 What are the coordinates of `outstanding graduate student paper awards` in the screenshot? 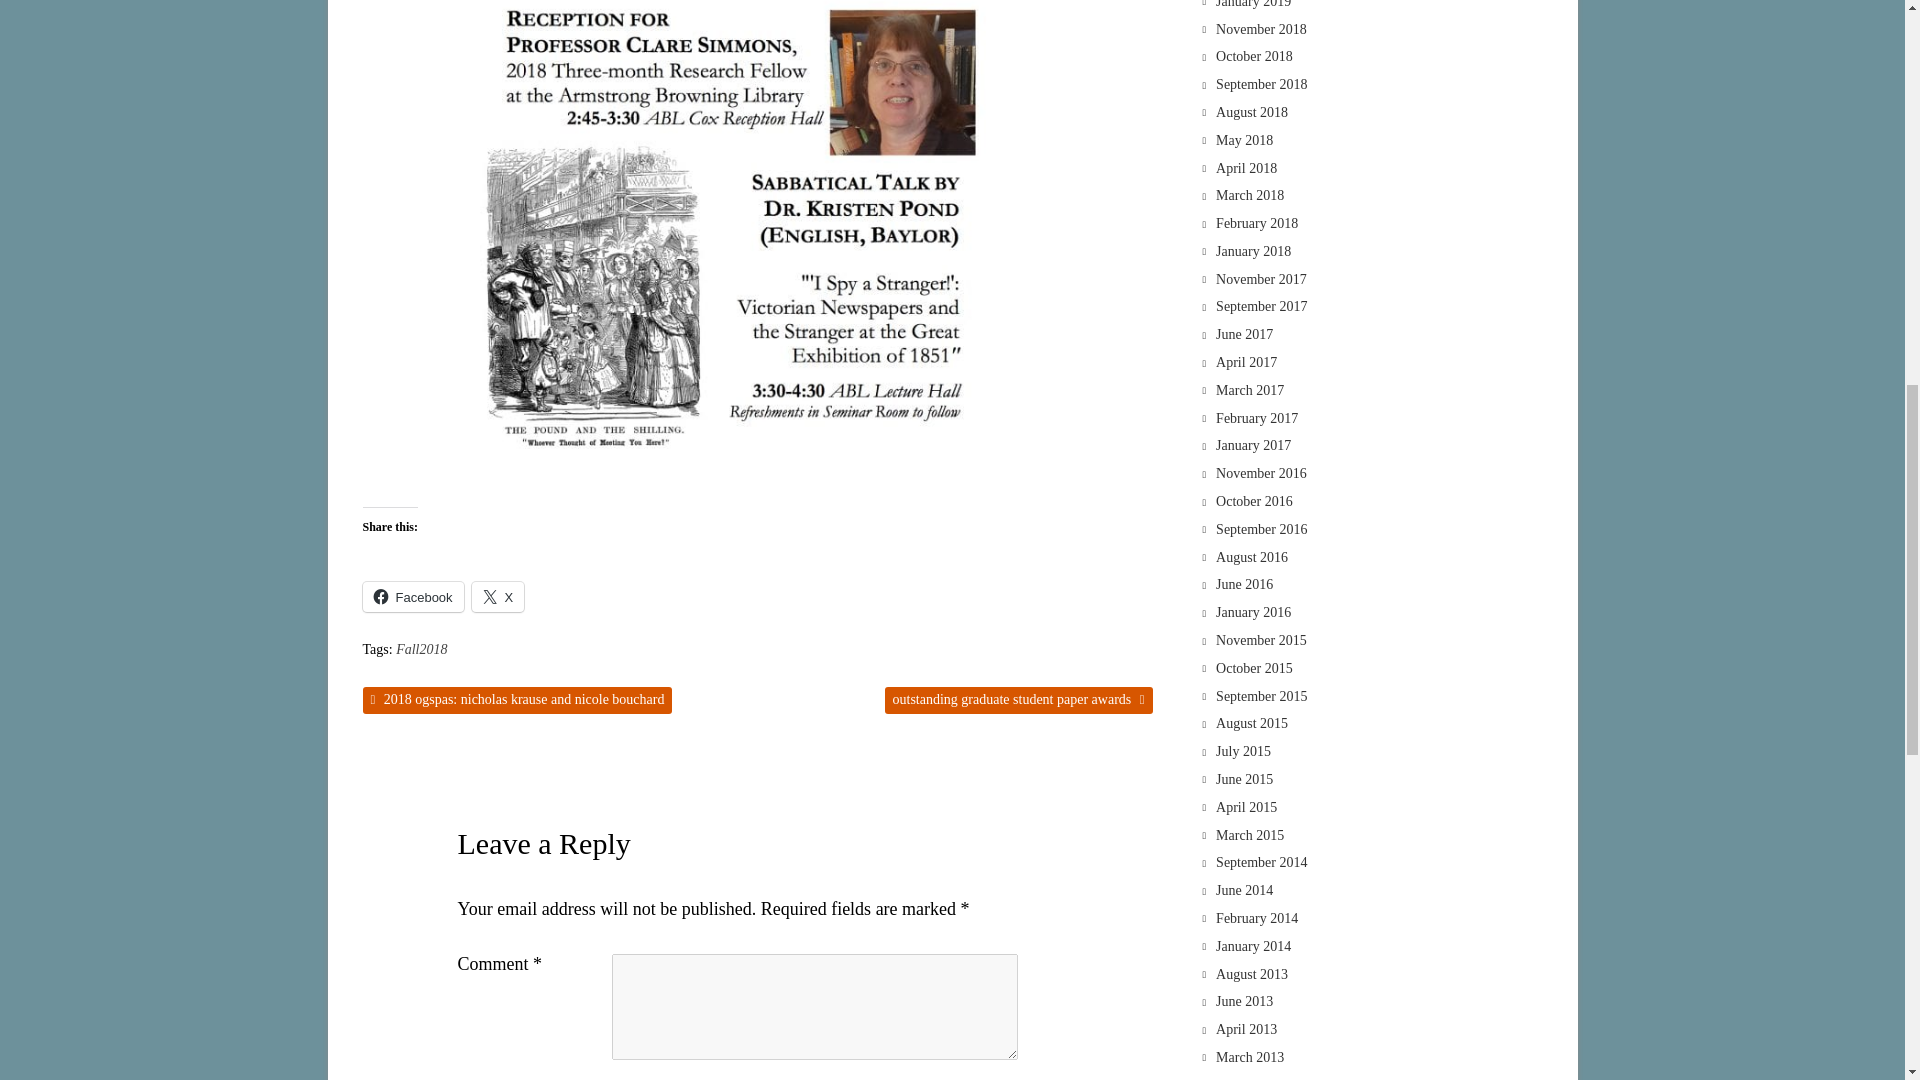 It's located at (1019, 700).